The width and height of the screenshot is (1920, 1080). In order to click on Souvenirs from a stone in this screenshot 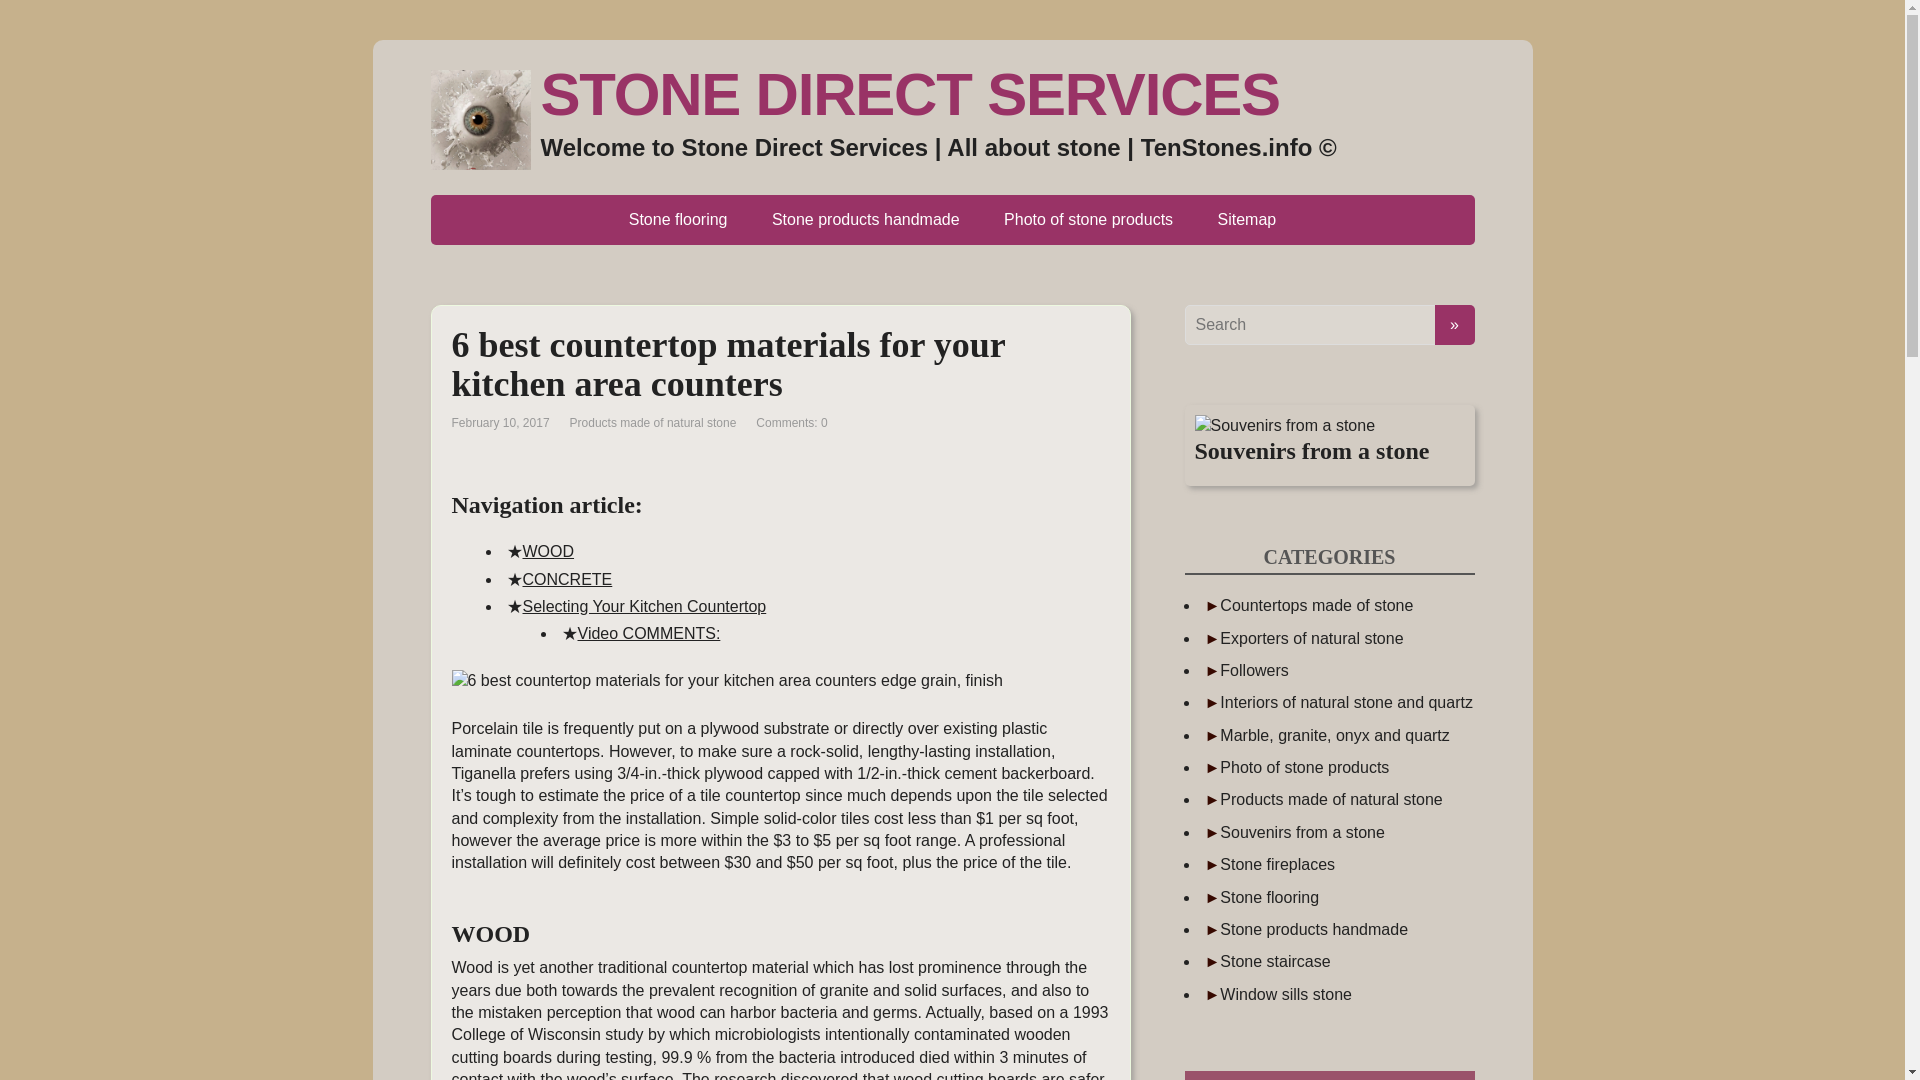, I will do `click(1302, 832)`.